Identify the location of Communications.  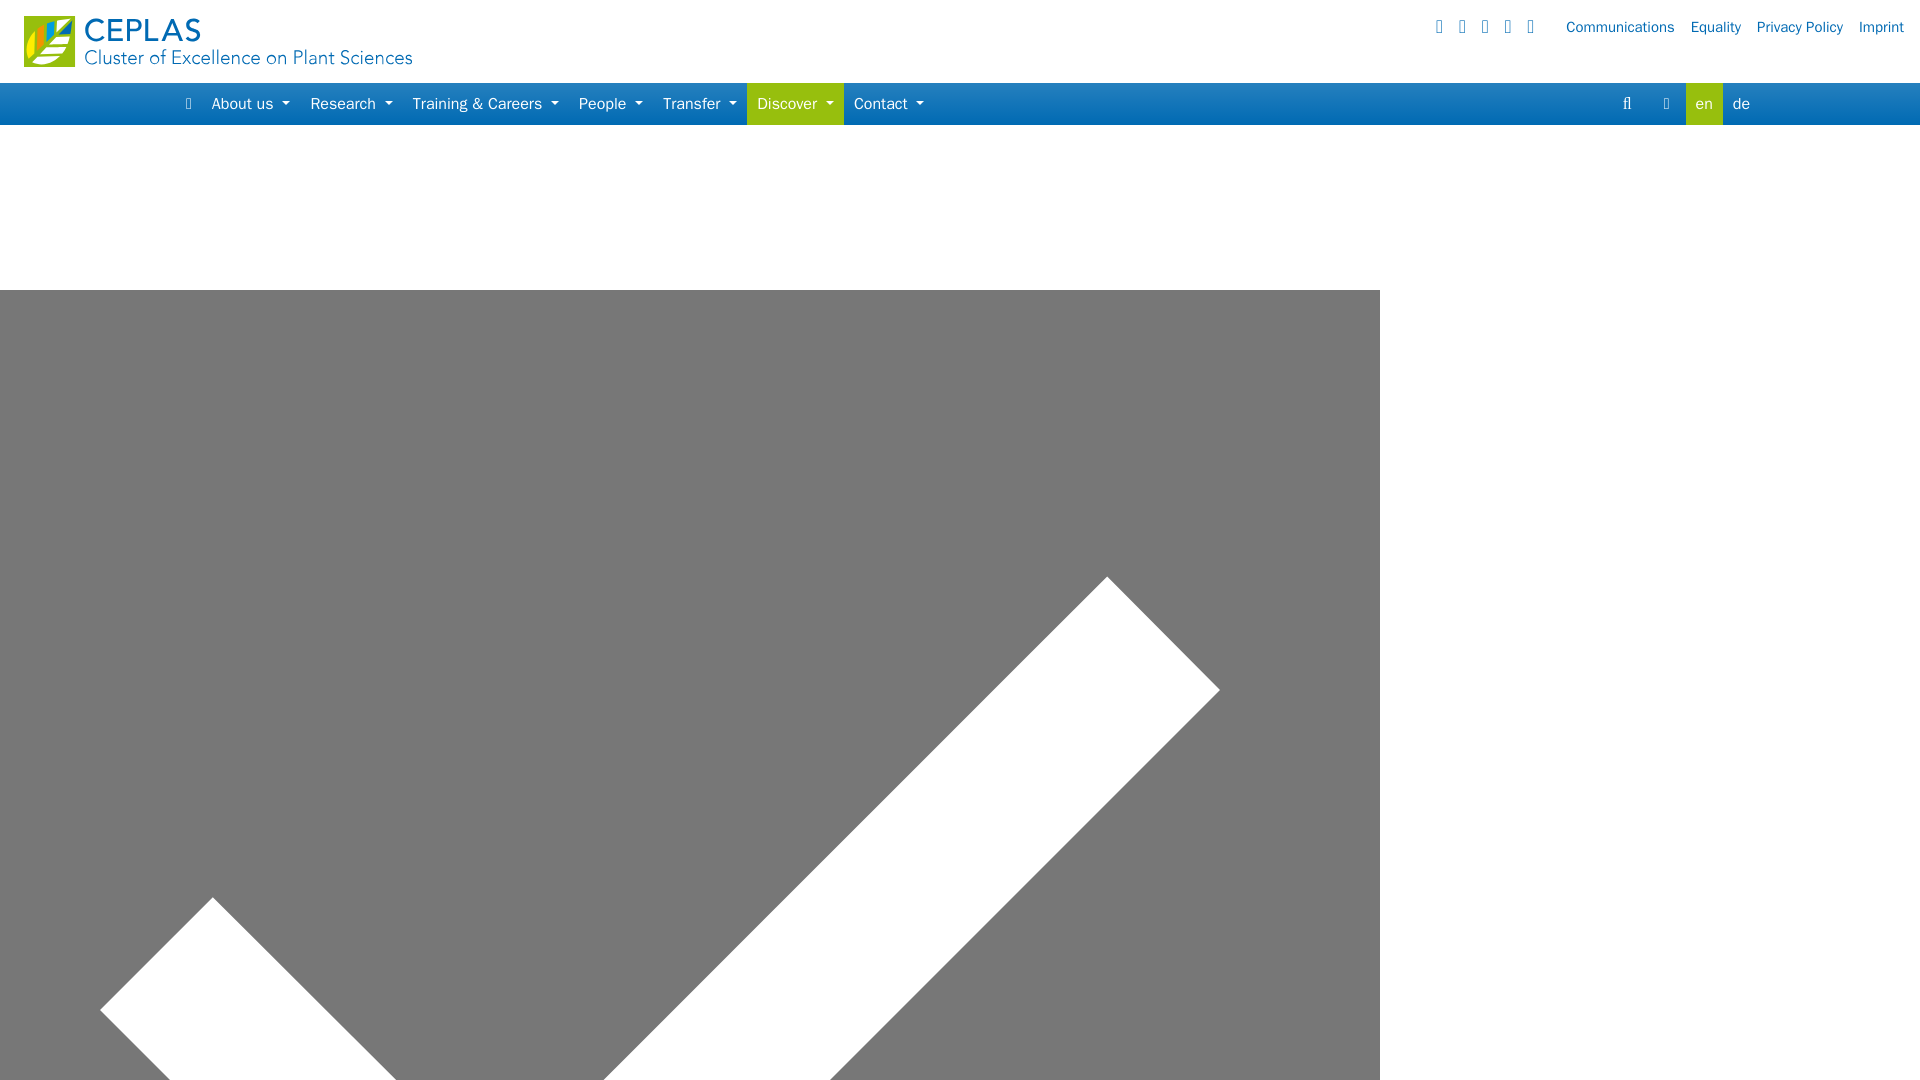
(1628, 26).